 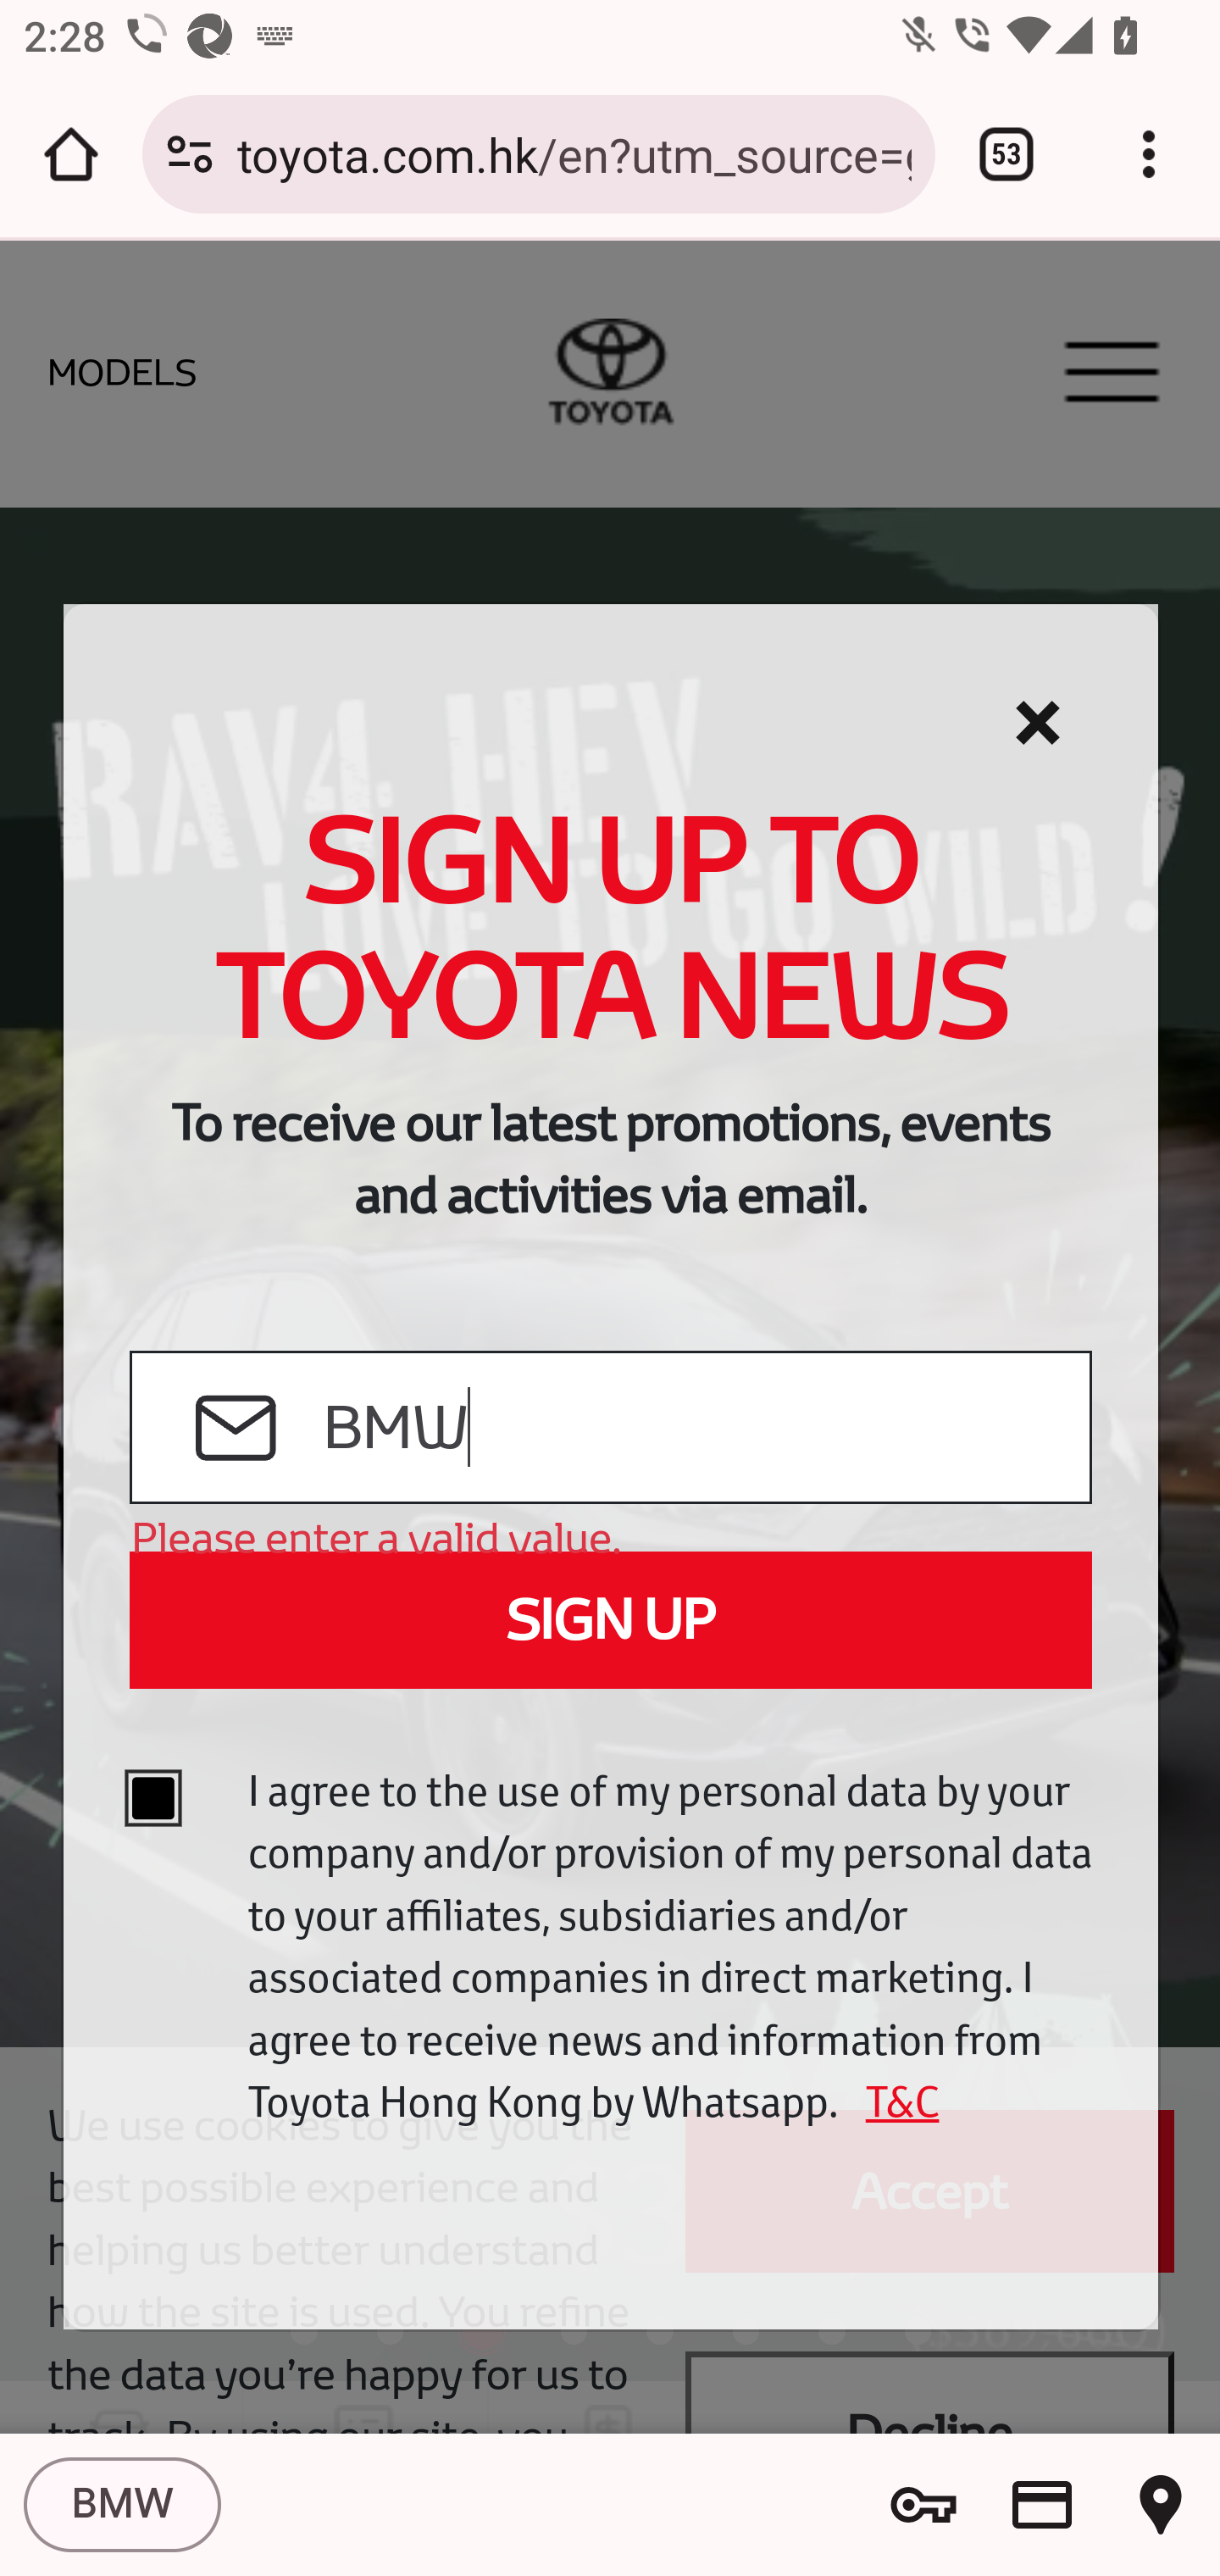 I want to click on Open the home page, so click(x=71, y=154).